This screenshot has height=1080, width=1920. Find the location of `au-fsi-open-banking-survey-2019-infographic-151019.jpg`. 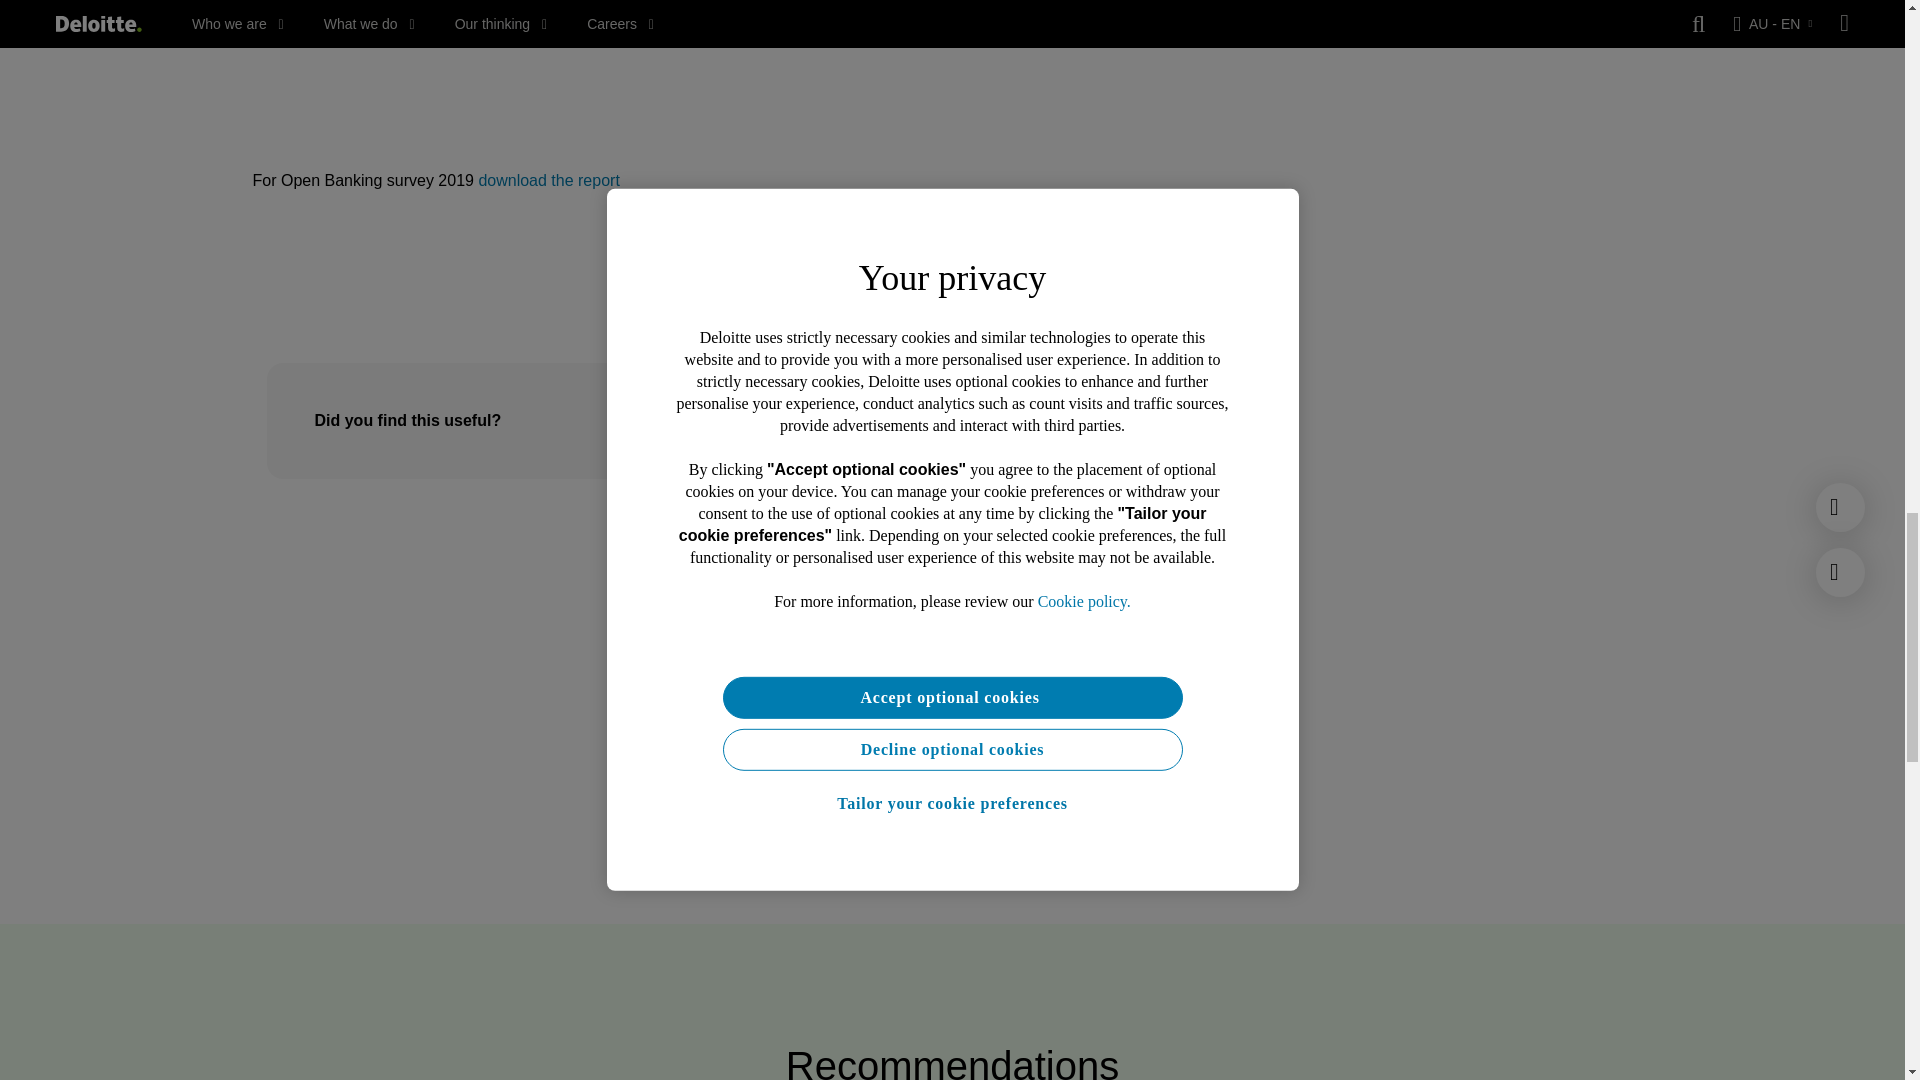

au-fsi-open-banking-survey-2019-infographic-151019.jpg is located at coordinates (660, 51).